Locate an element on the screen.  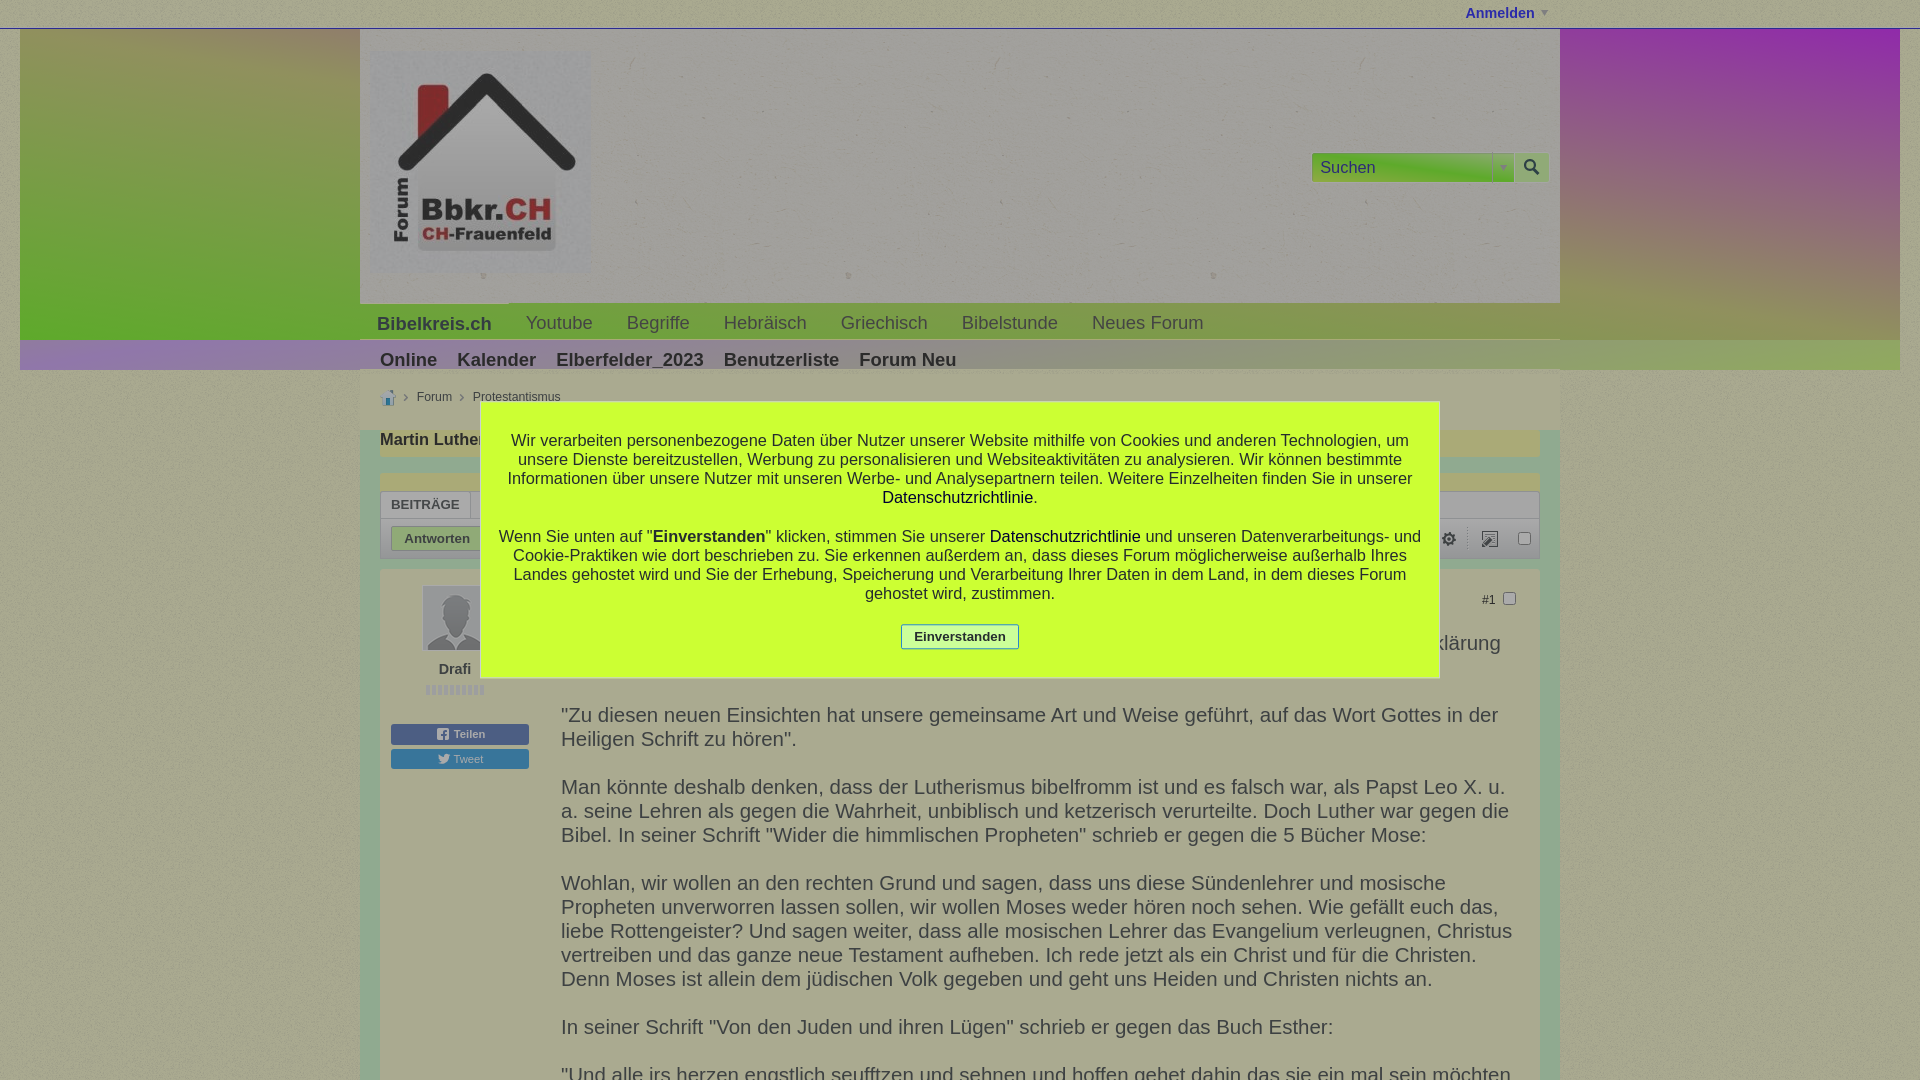
Youtube is located at coordinates (559, 324).